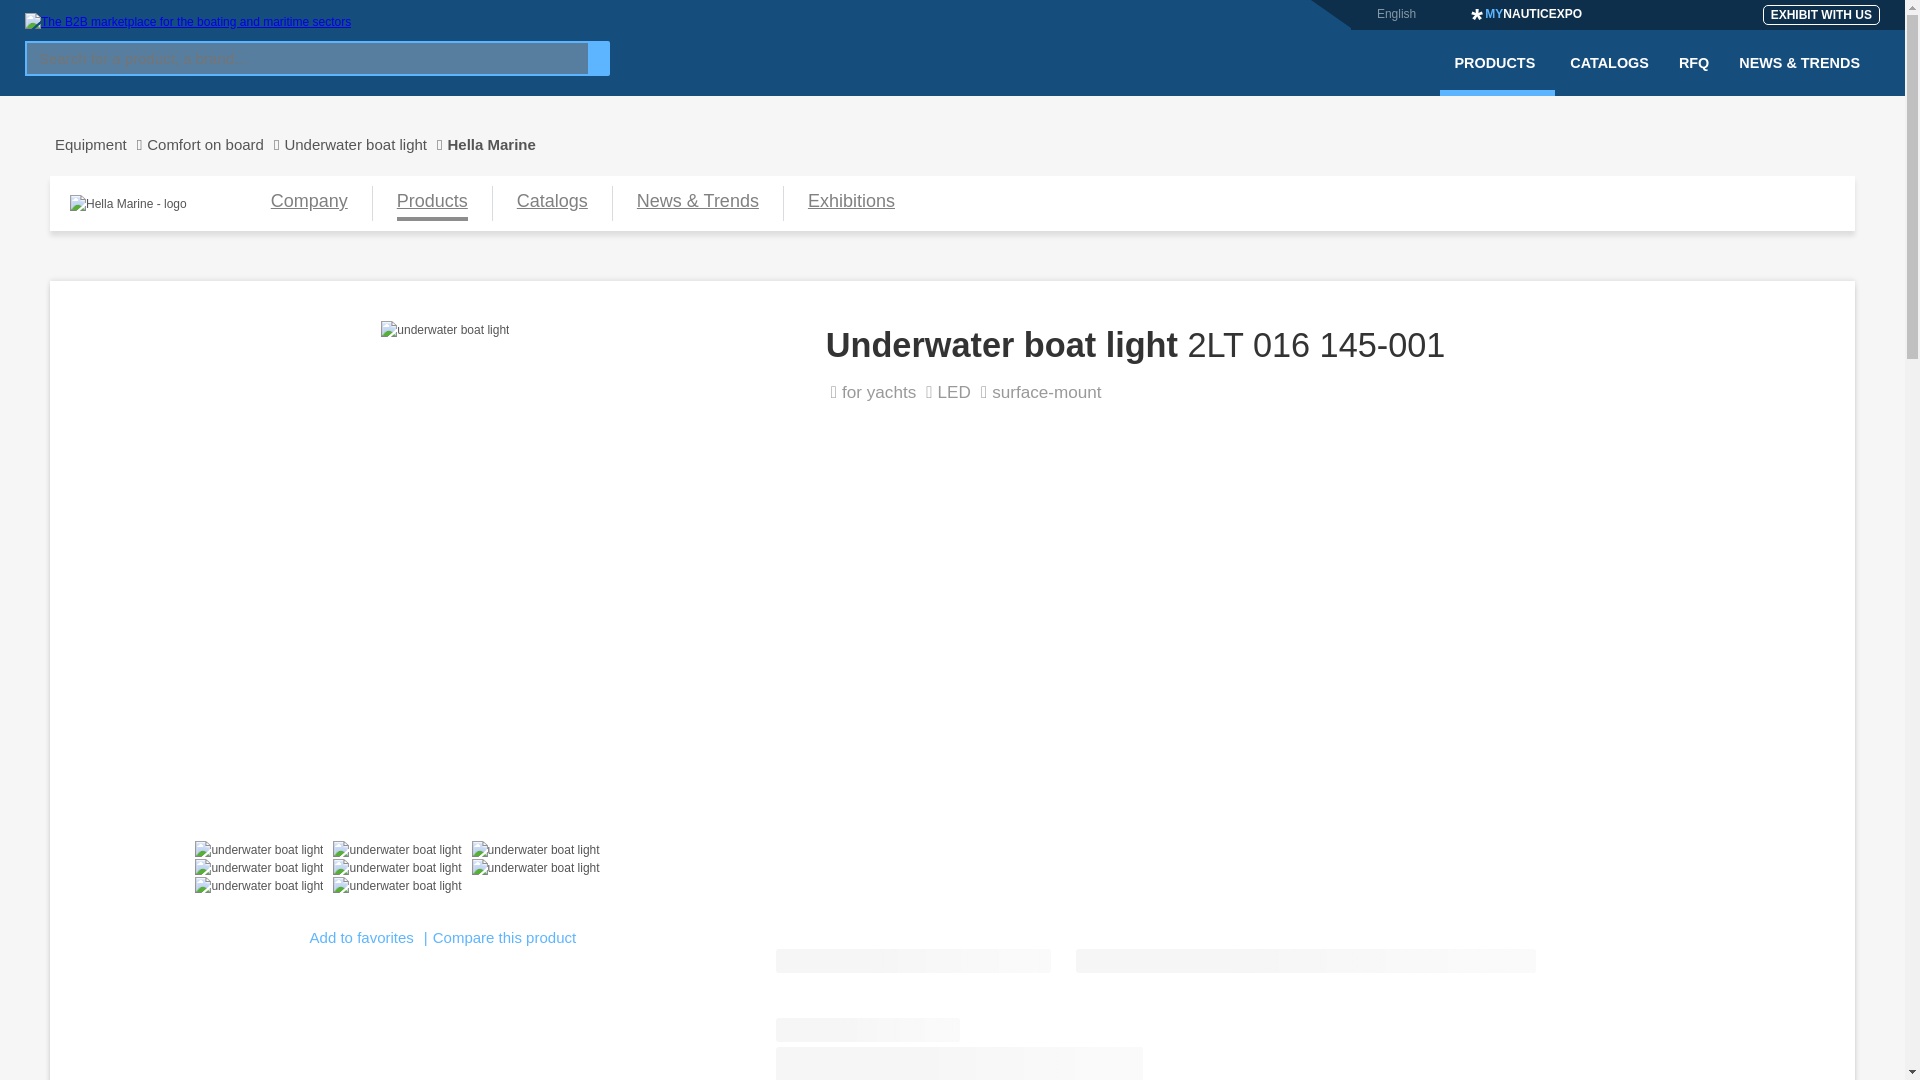  What do you see at coordinates (1498, 75) in the screenshot?
I see `PRODUCTS` at bounding box center [1498, 75].